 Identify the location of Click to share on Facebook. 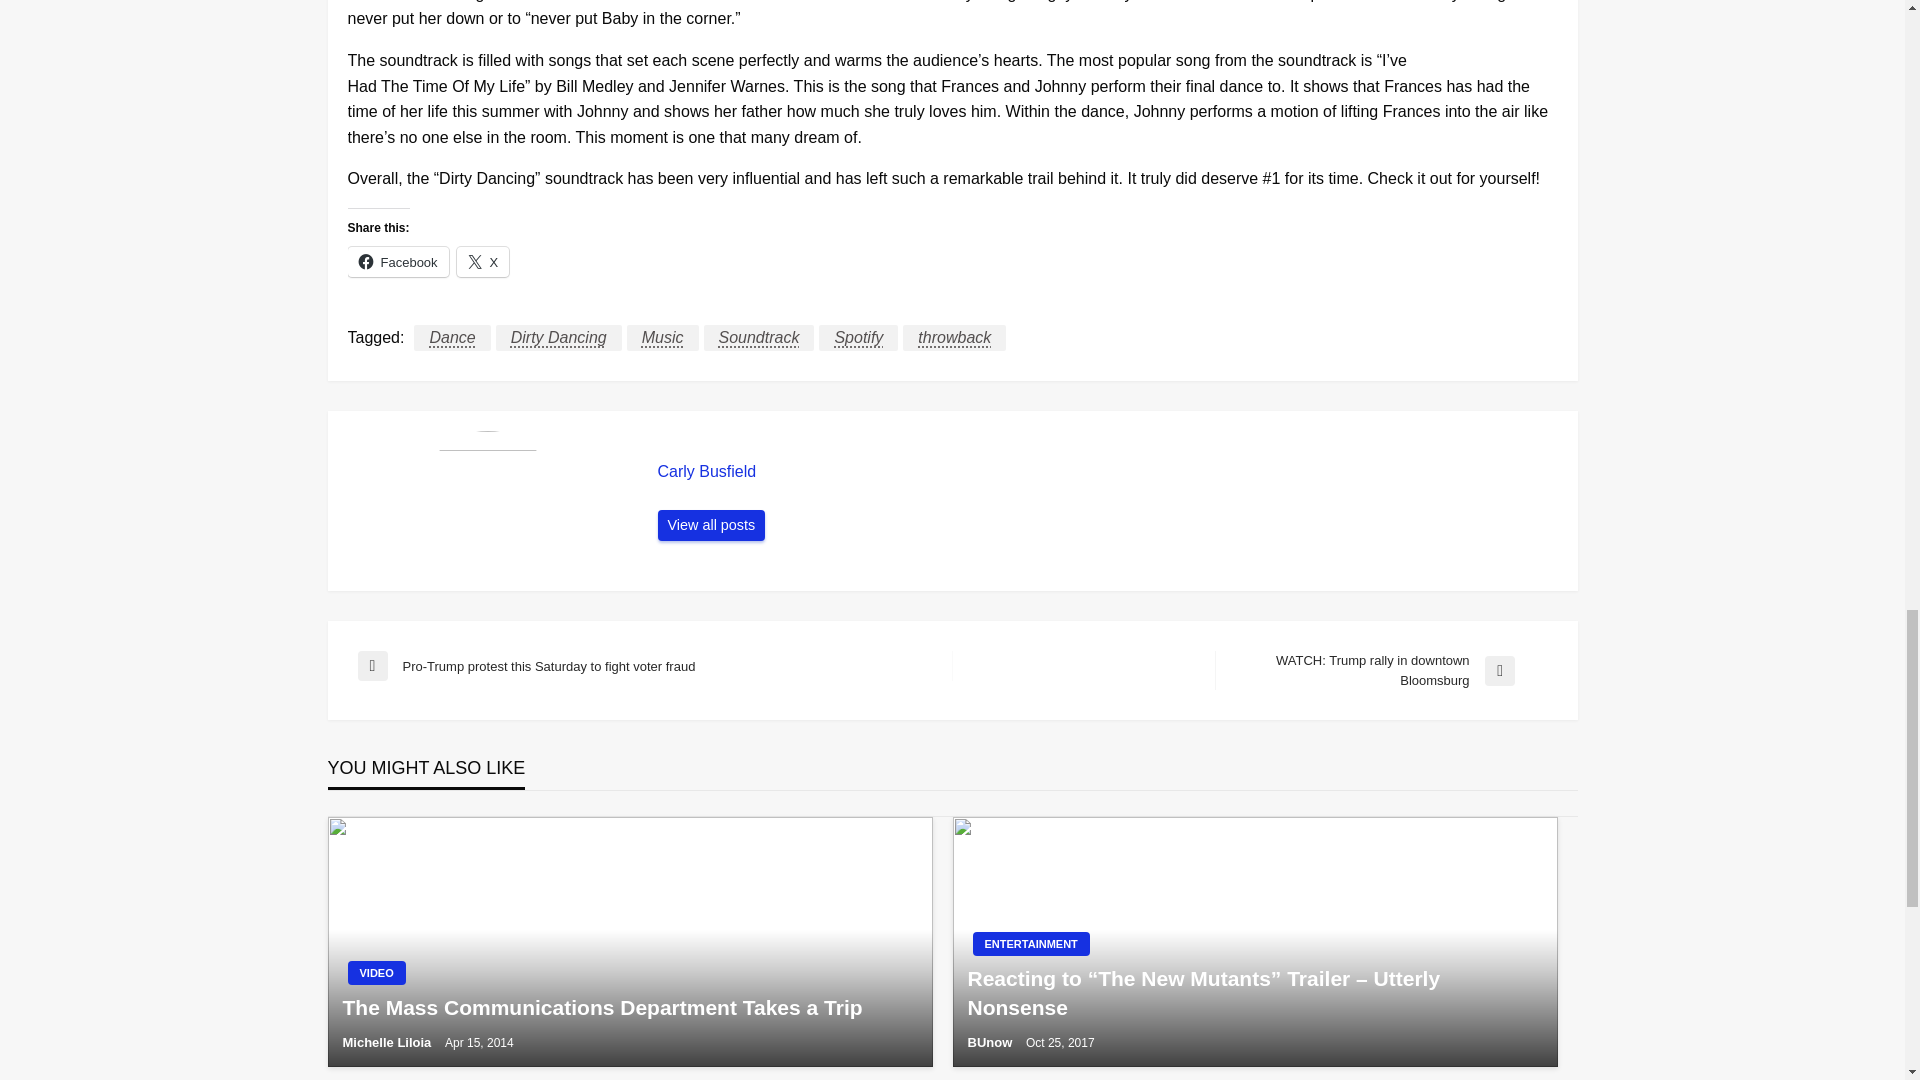
(398, 262).